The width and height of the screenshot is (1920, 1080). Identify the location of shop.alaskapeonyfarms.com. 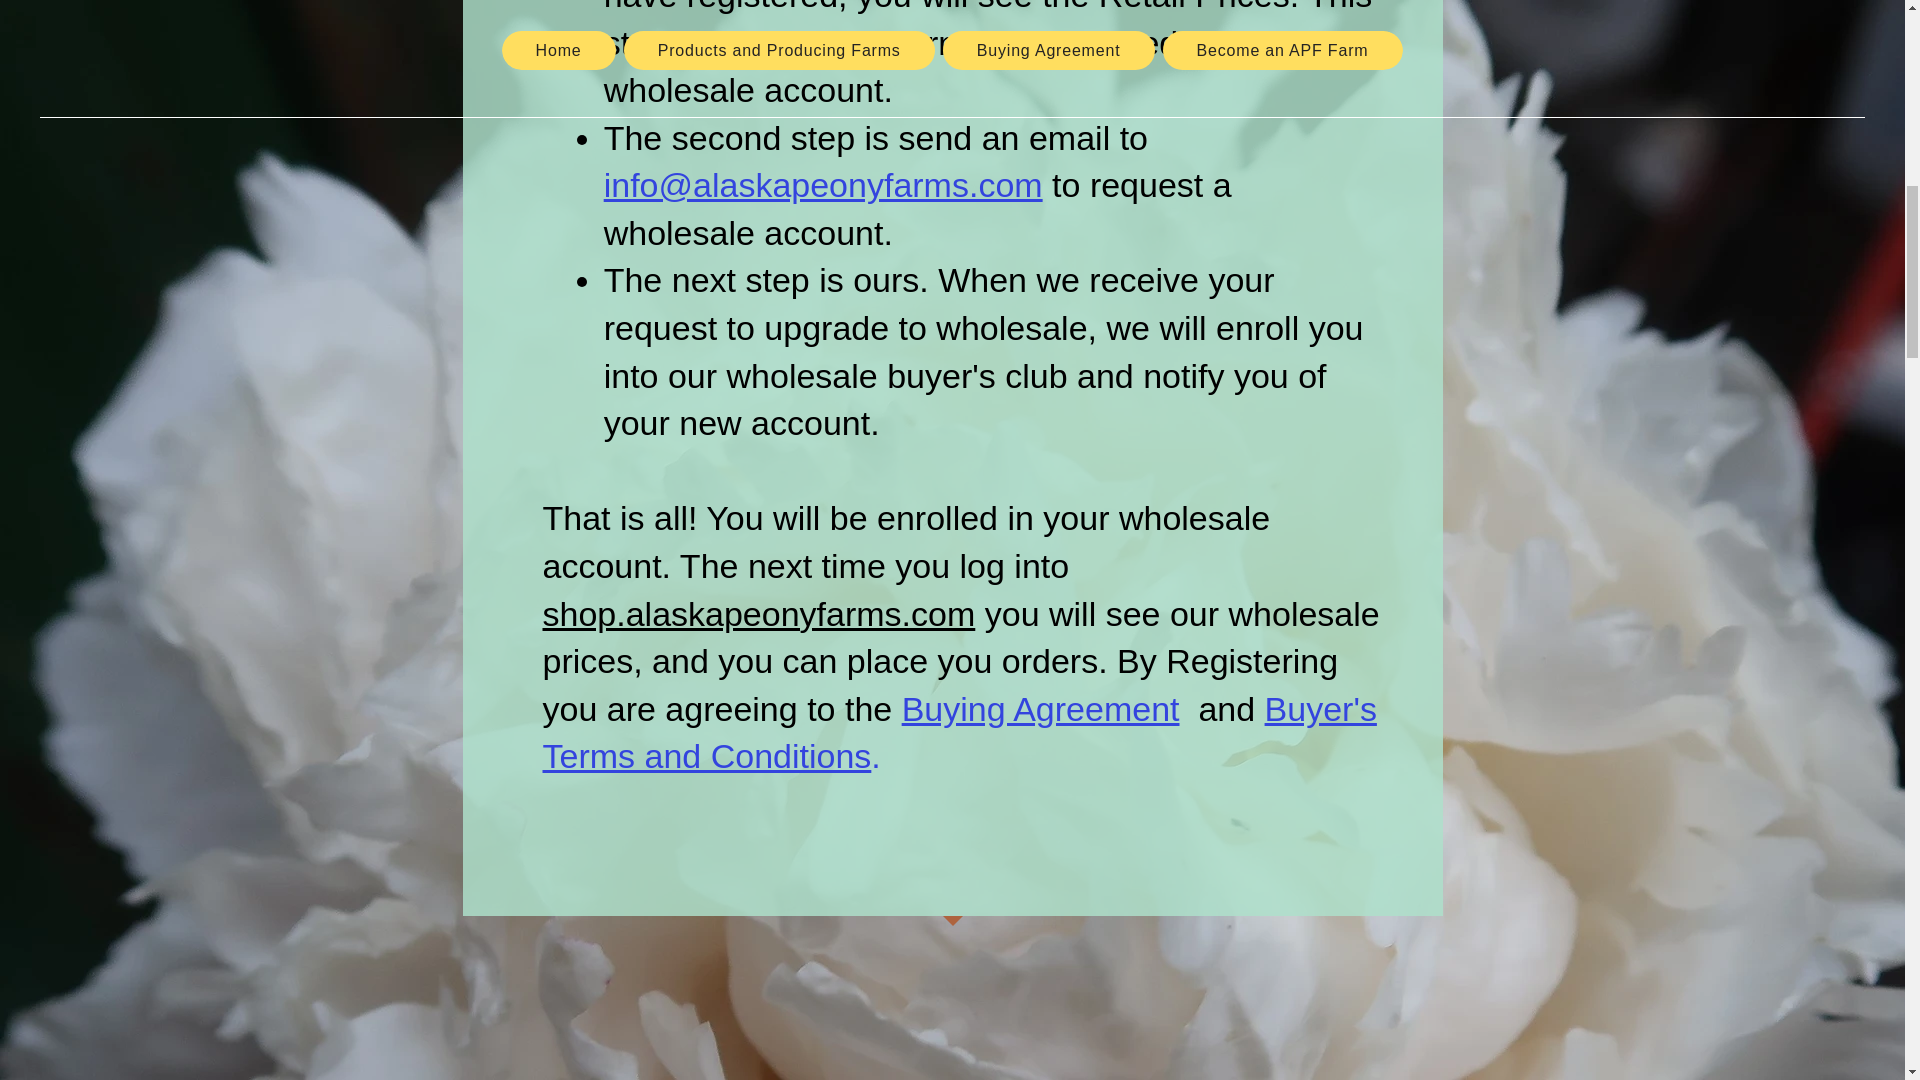
(758, 614).